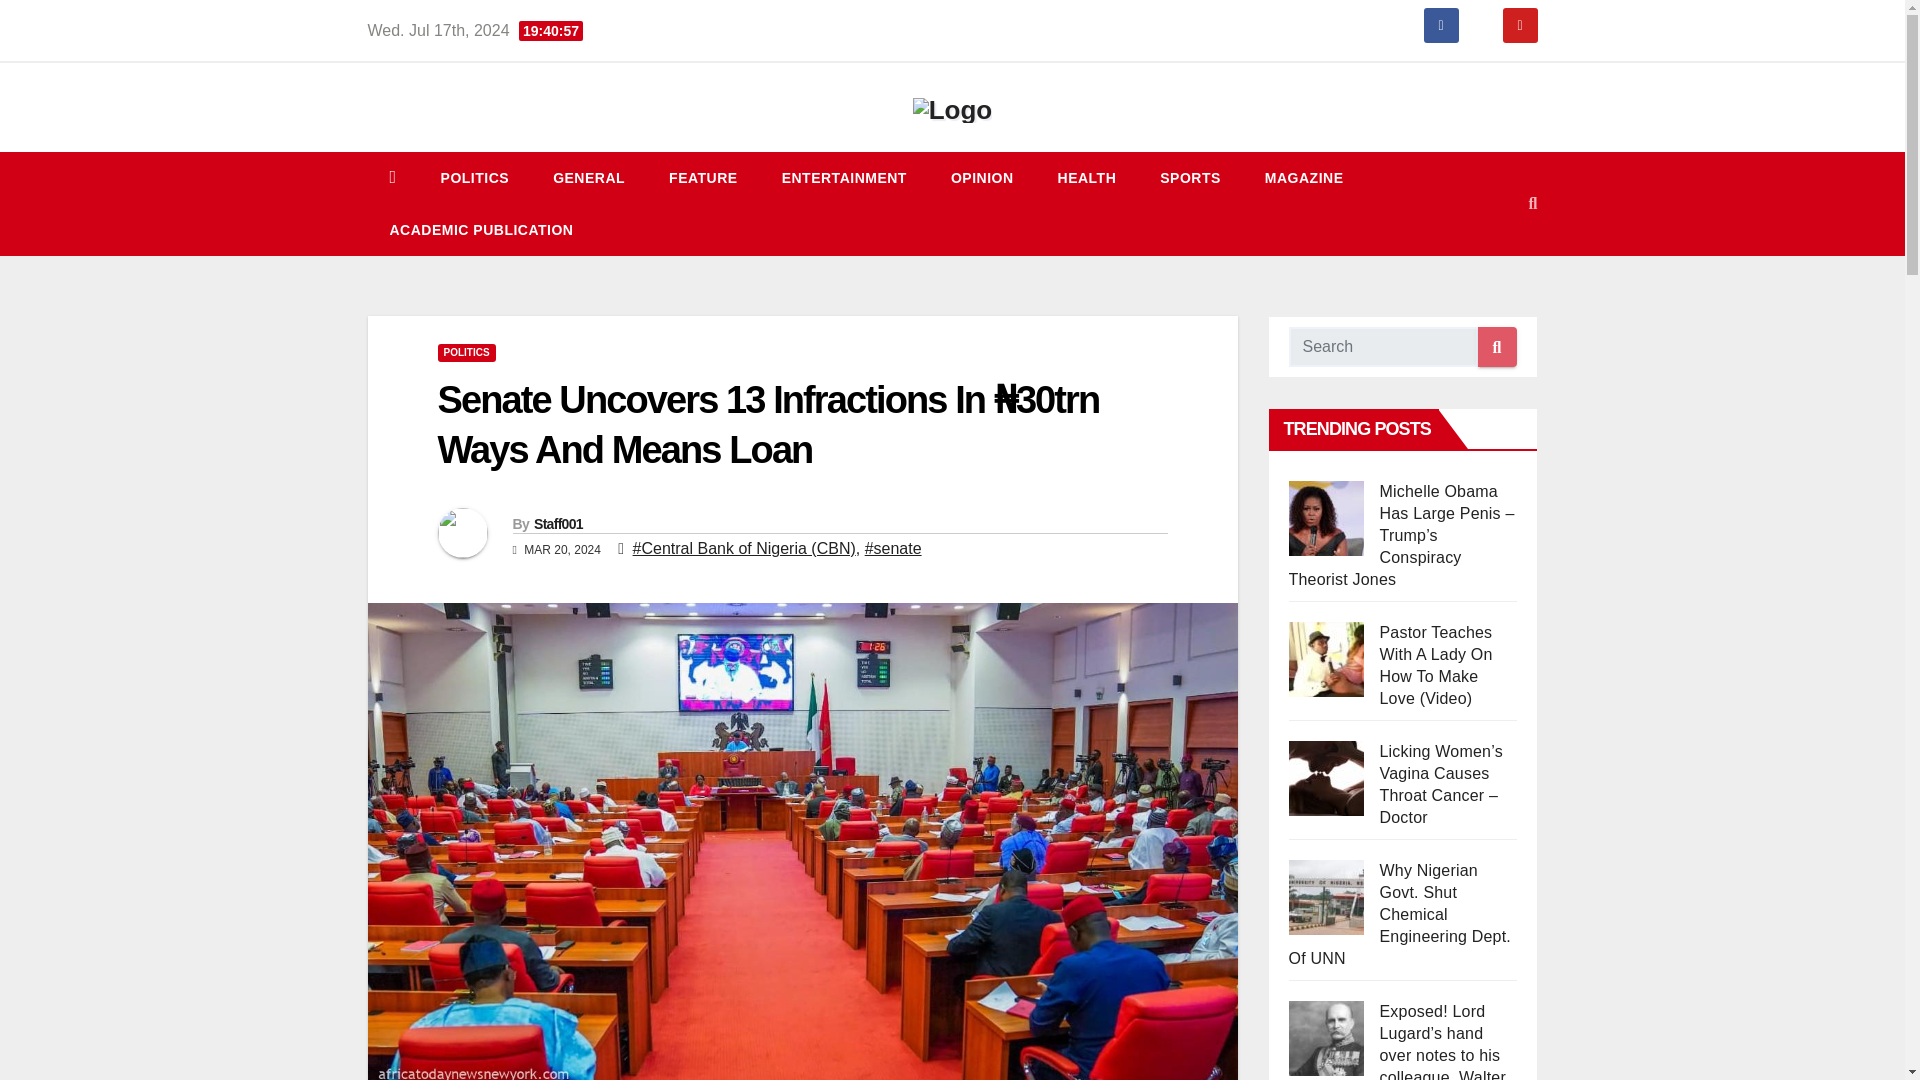 The width and height of the screenshot is (1920, 1080). What do you see at coordinates (474, 178) in the screenshot?
I see `Politics` at bounding box center [474, 178].